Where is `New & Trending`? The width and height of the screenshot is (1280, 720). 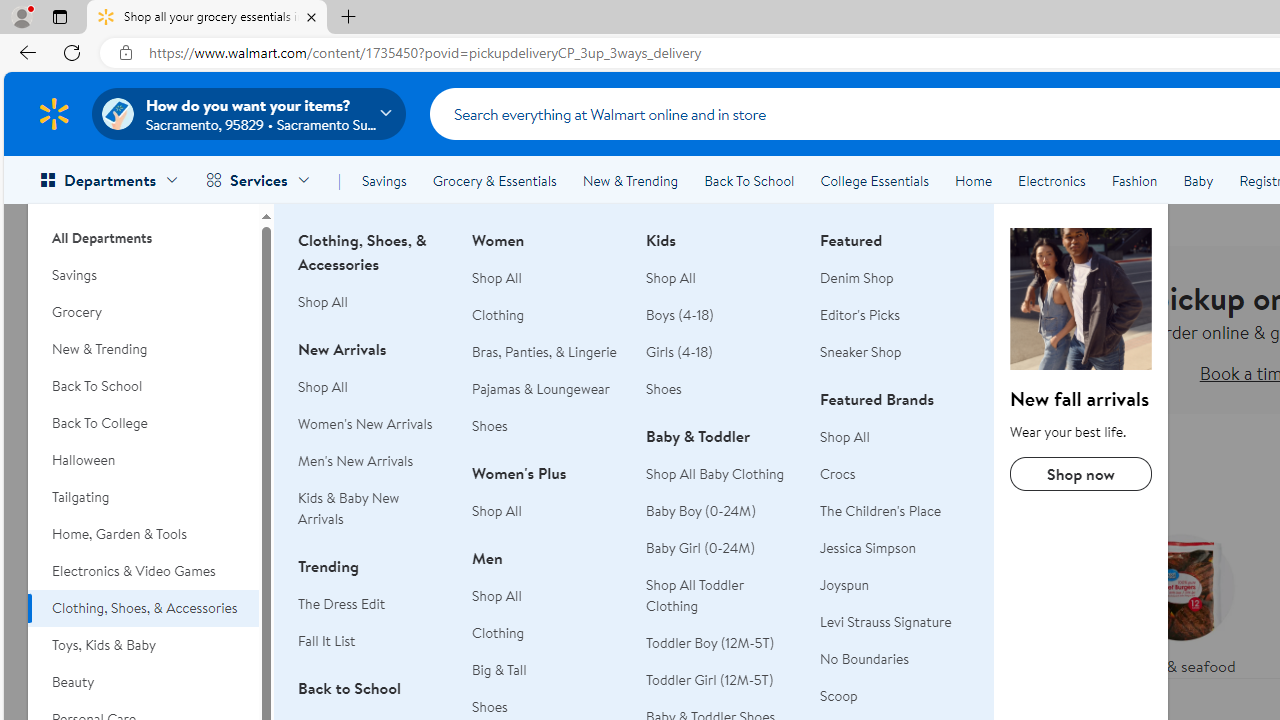 New & Trending is located at coordinates (630, 180).